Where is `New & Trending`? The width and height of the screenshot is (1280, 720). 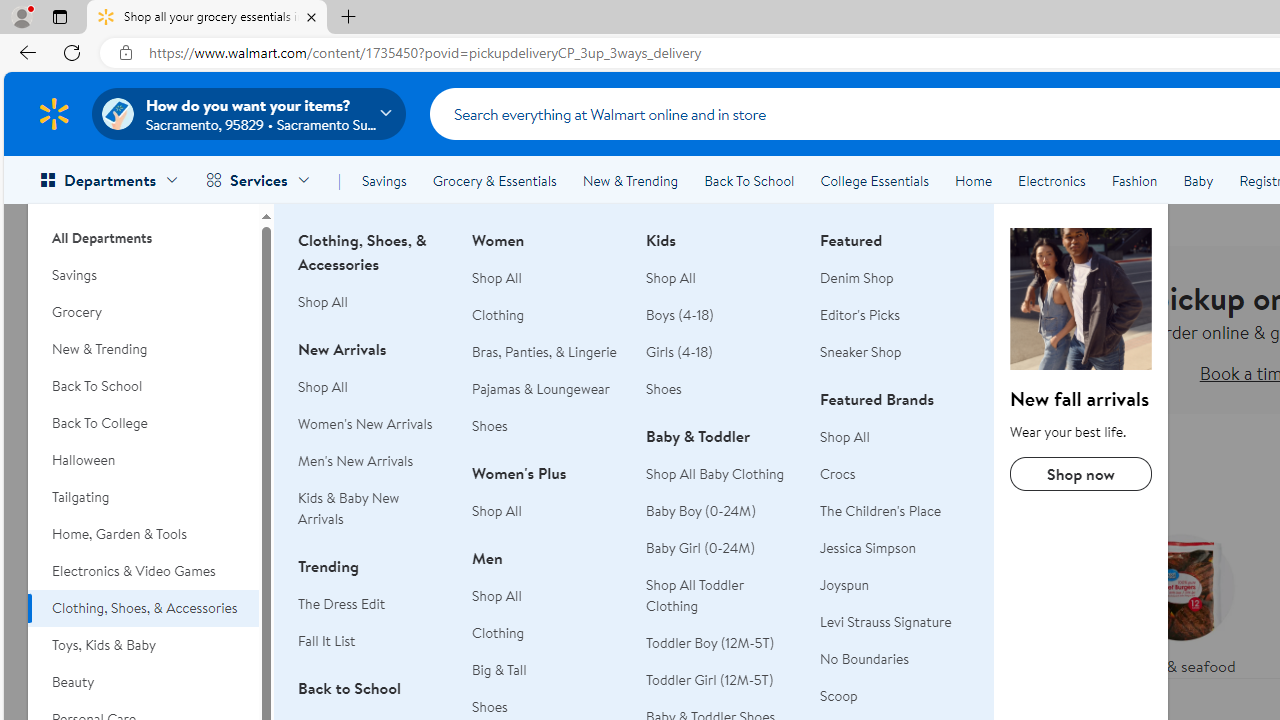 New & Trending is located at coordinates (630, 180).